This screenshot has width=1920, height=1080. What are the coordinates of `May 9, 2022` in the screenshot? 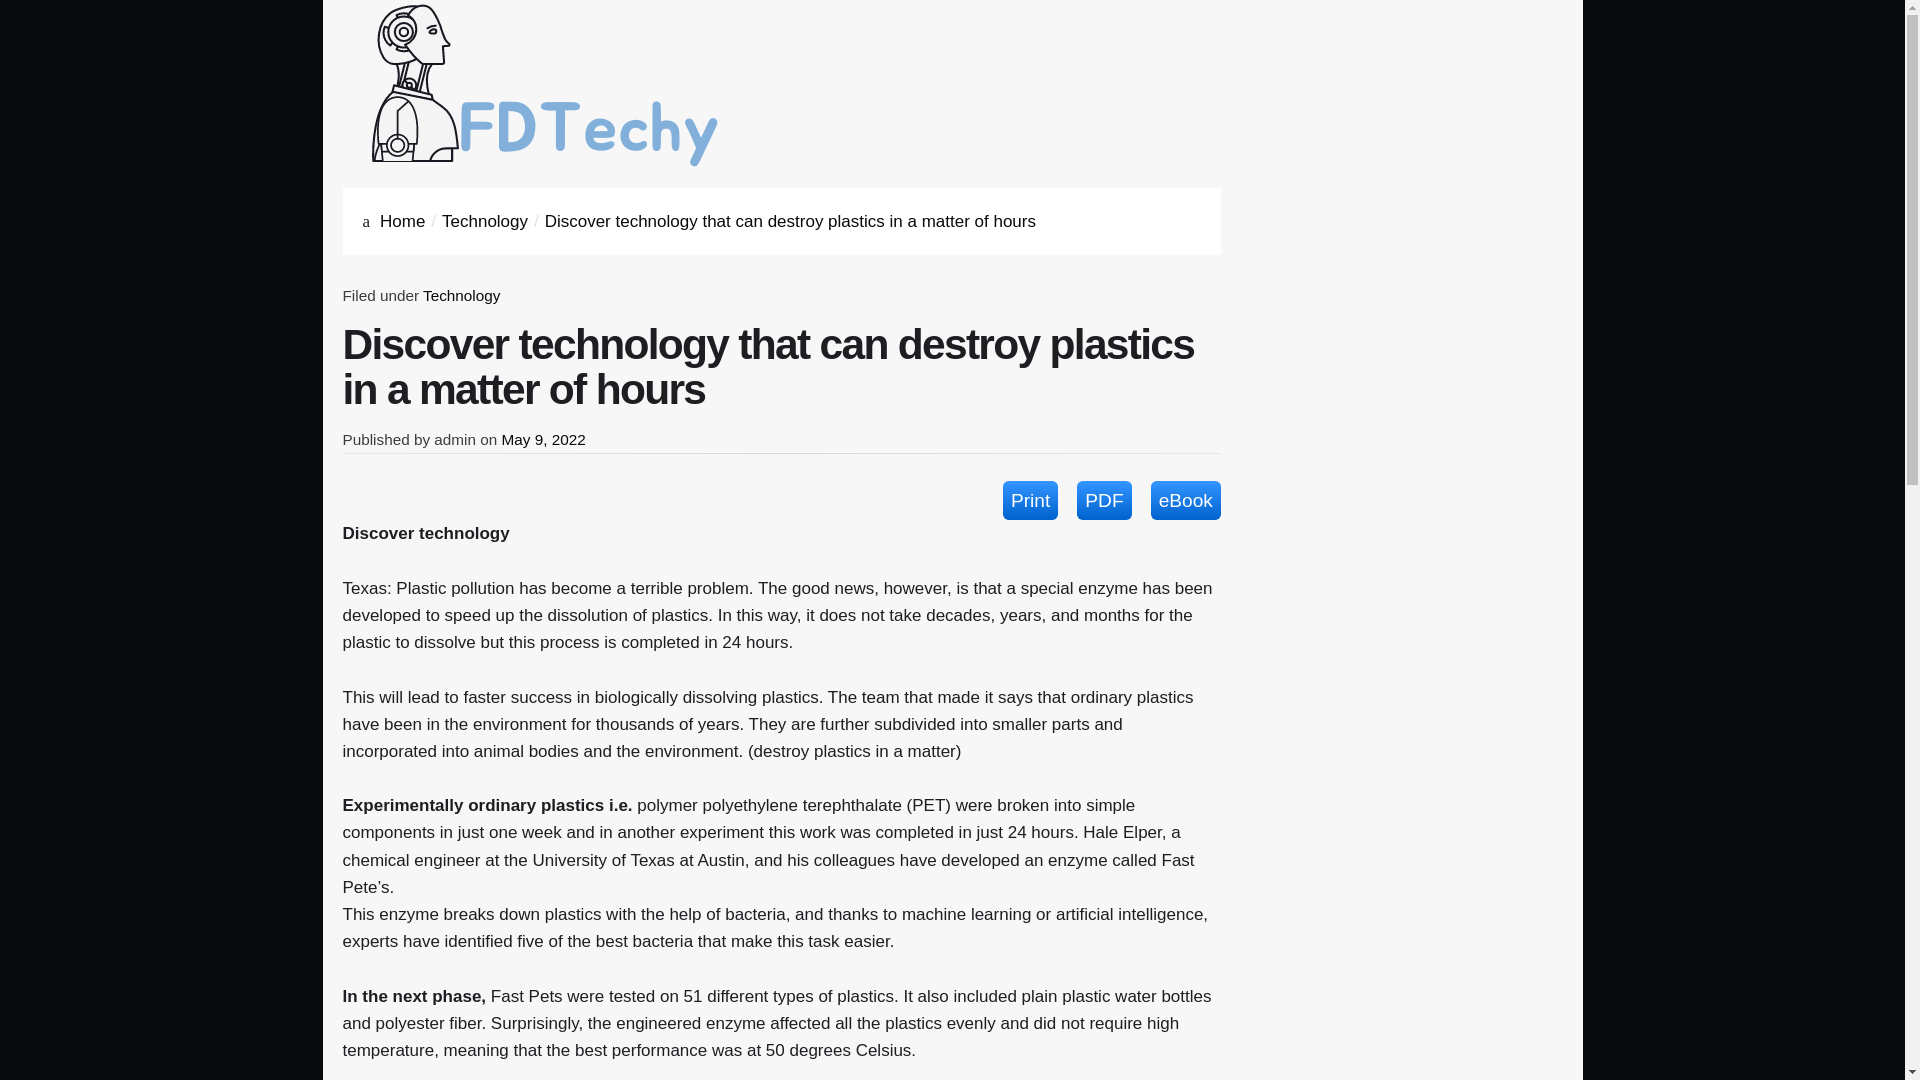 It's located at (543, 439).